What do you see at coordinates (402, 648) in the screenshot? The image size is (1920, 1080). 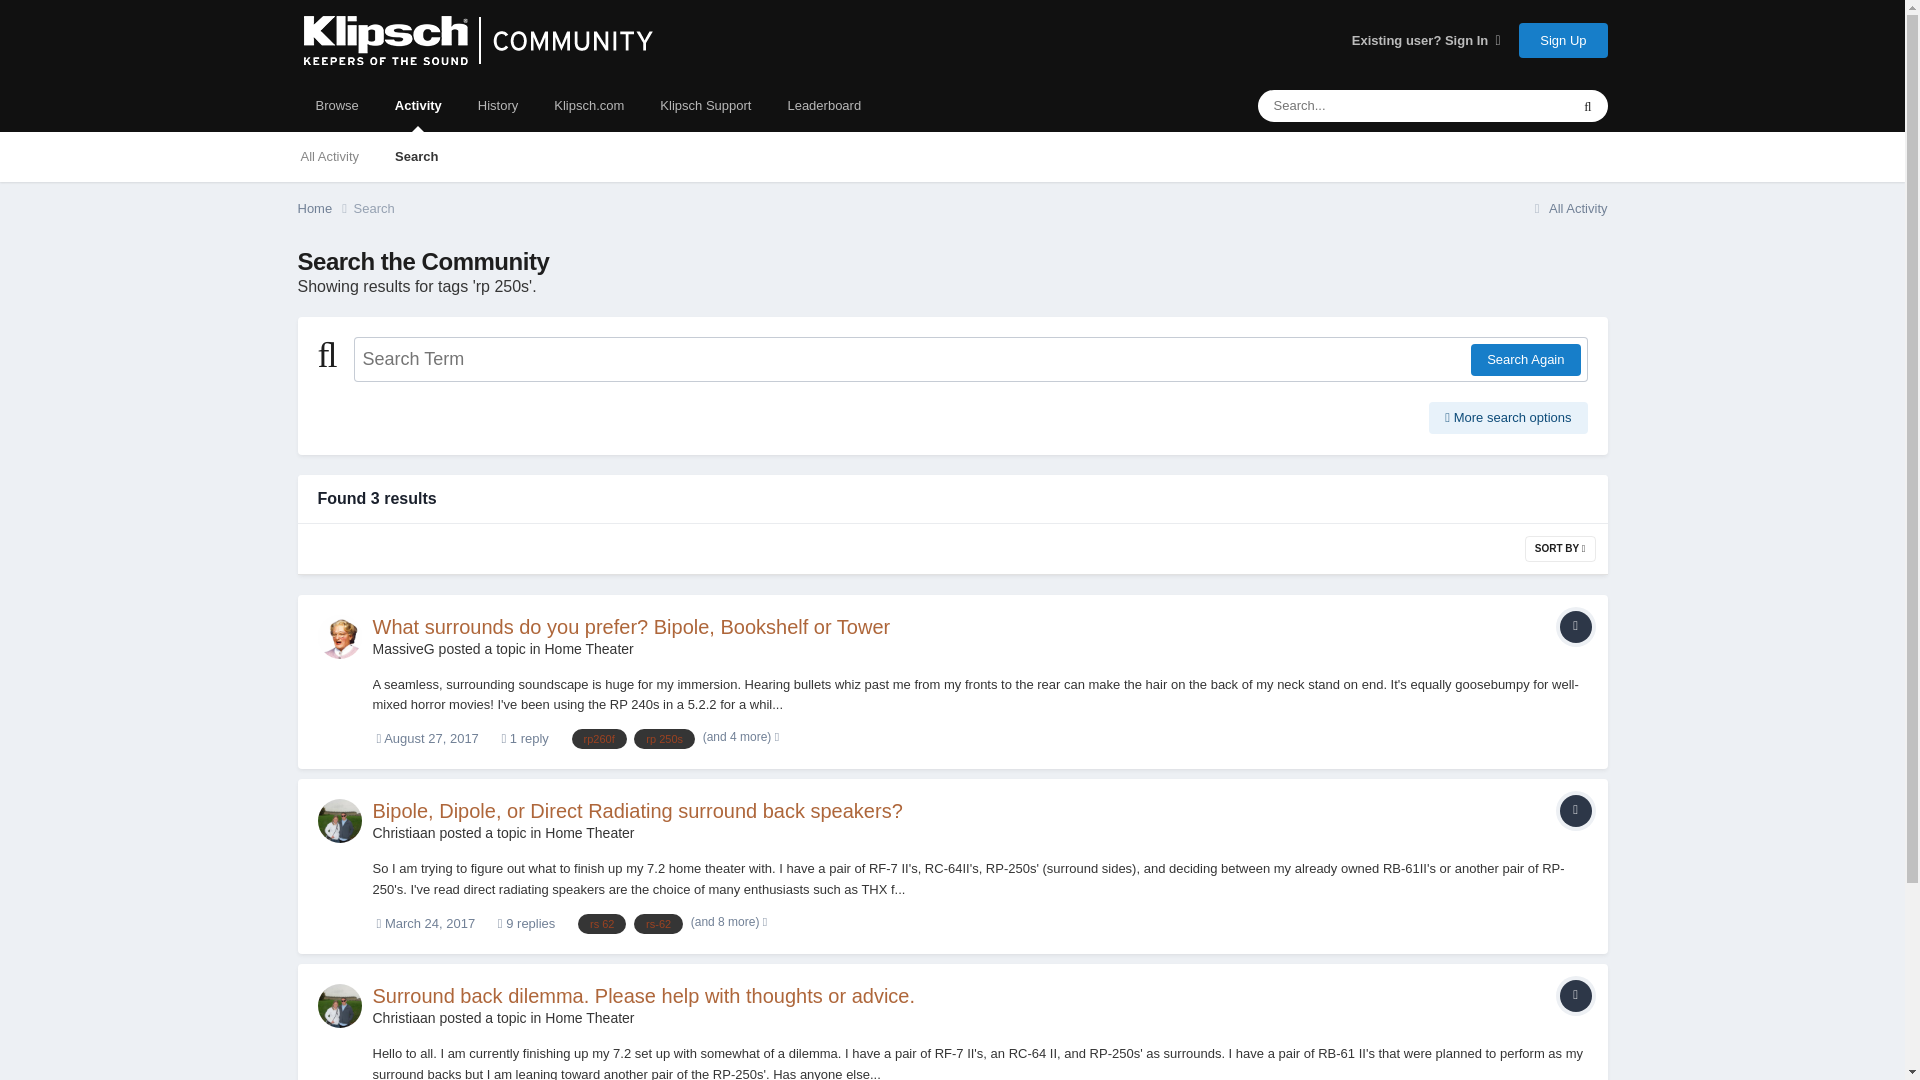 I see `Go to MassiveG's profile` at bounding box center [402, 648].